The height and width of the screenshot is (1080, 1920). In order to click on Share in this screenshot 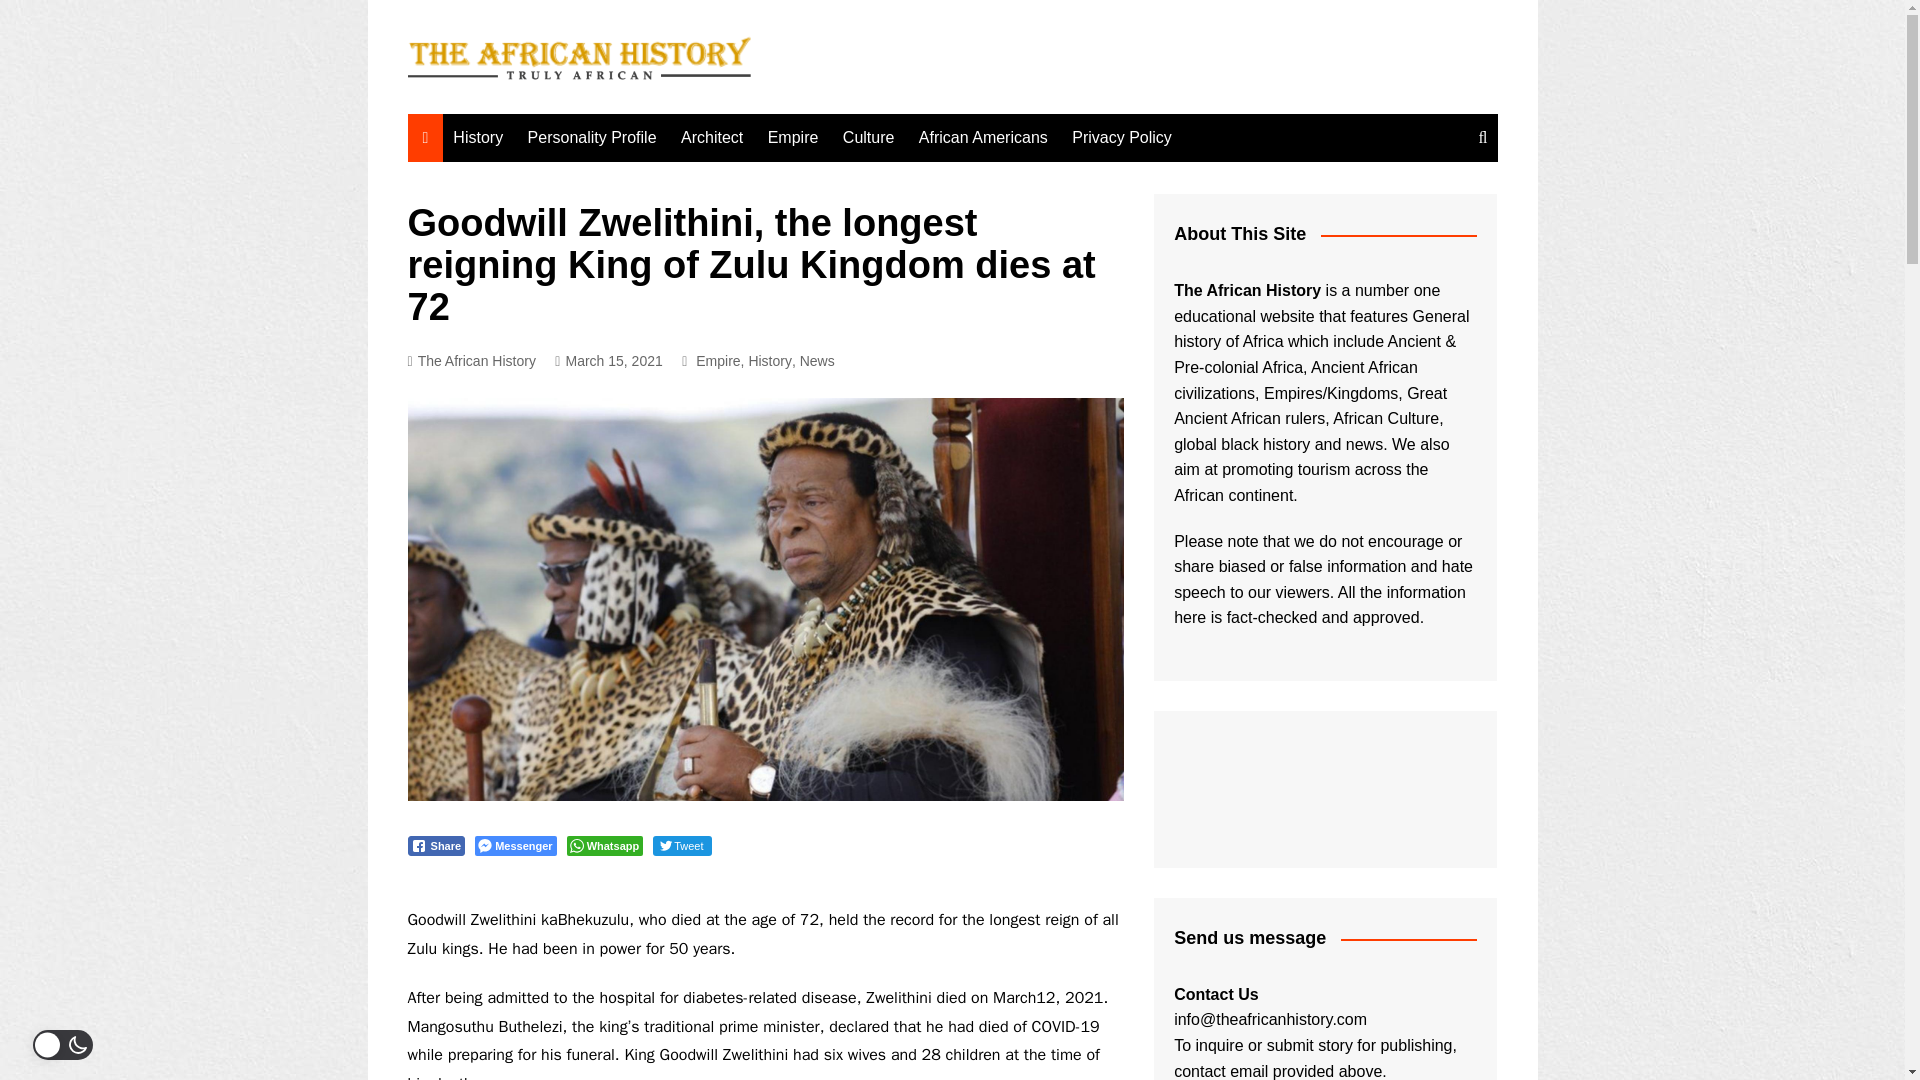, I will do `click(436, 846)`.